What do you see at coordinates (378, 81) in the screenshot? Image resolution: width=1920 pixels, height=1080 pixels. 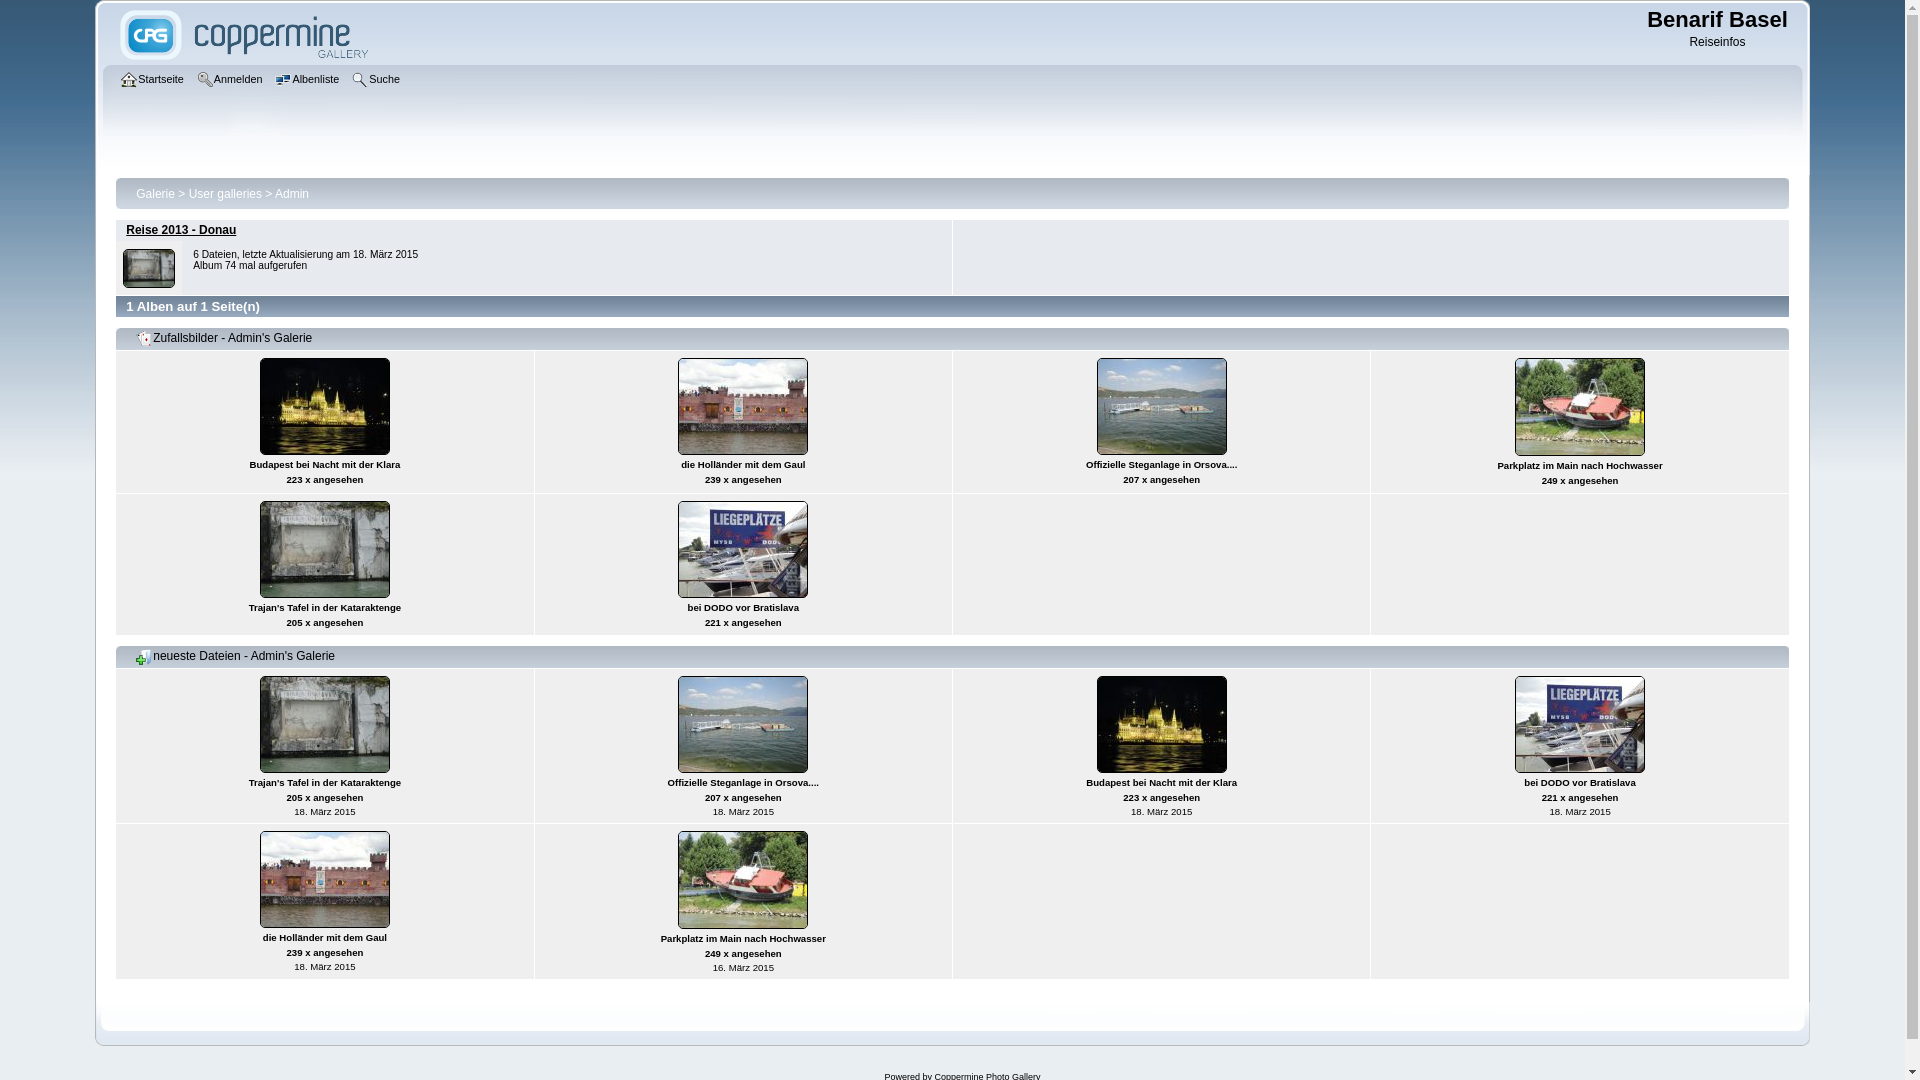 I see `Suche` at bounding box center [378, 81].